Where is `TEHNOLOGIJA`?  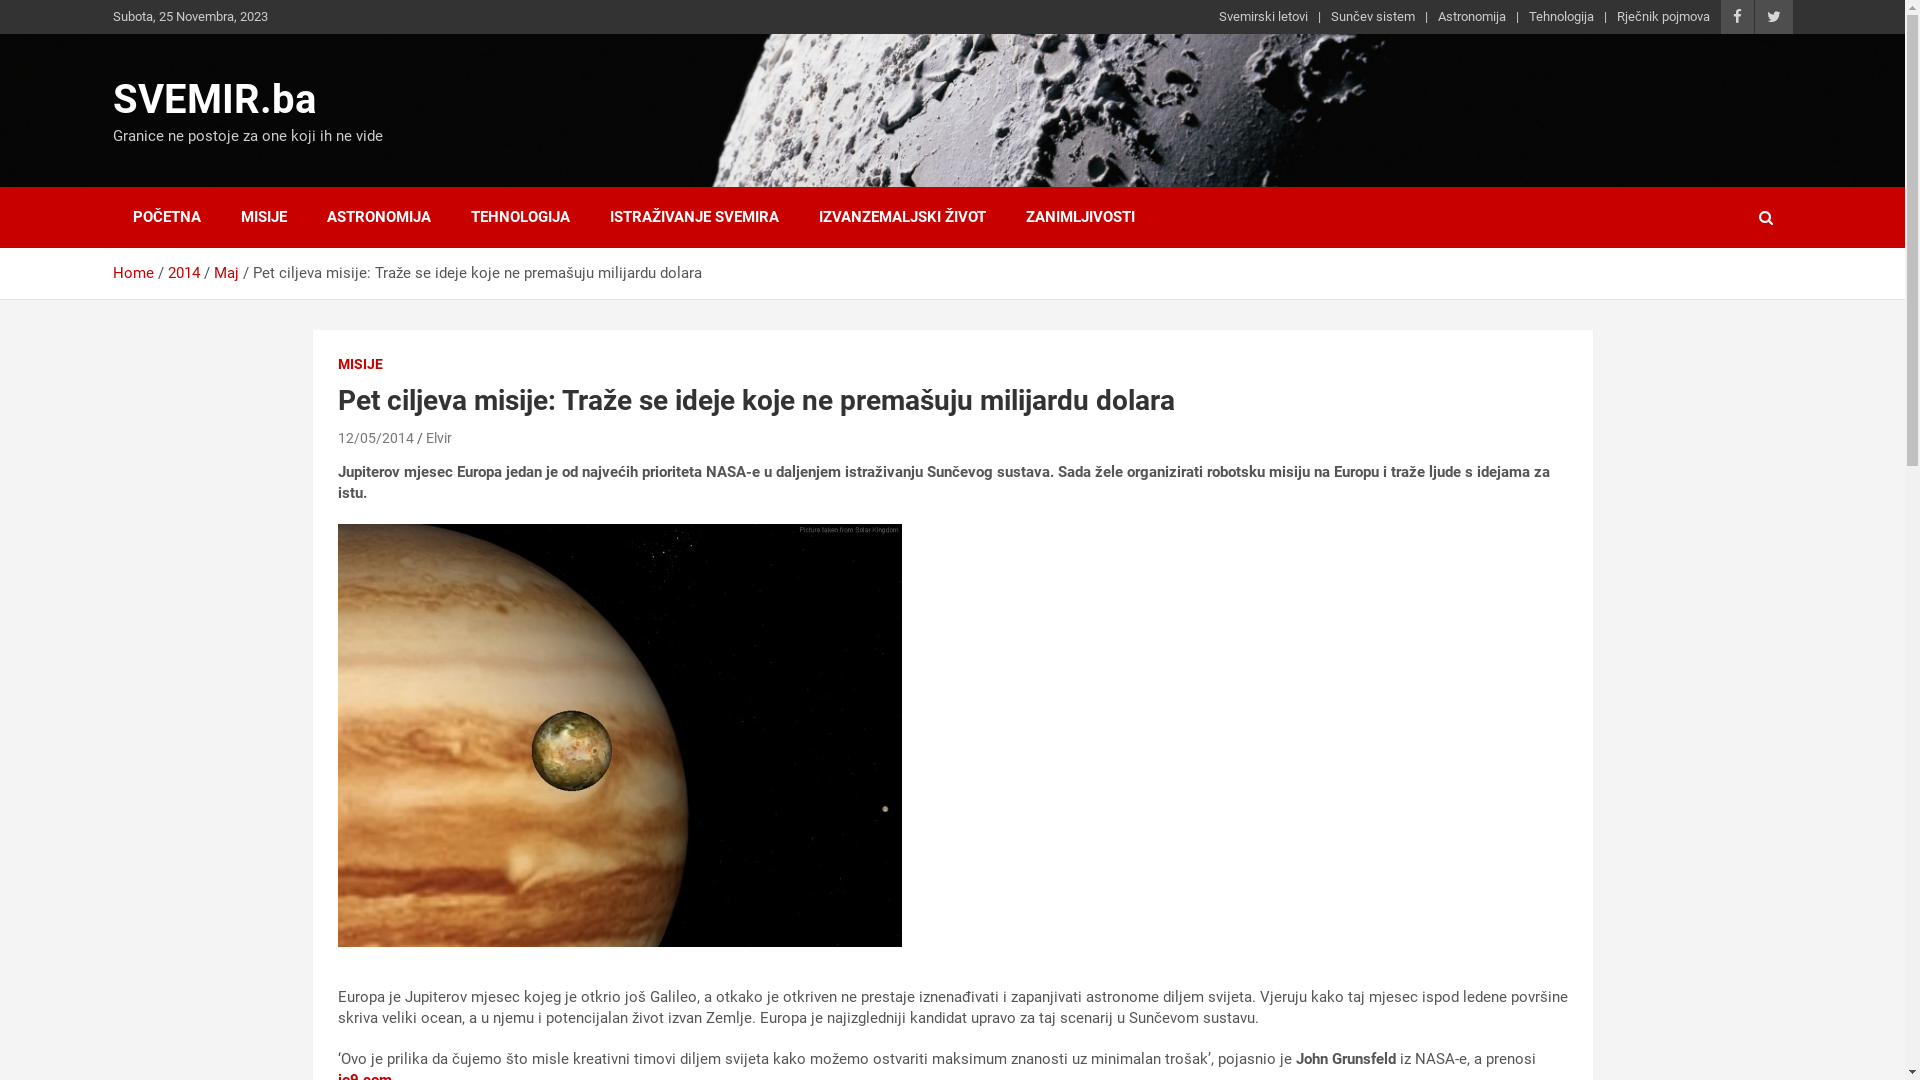 TEHNOLOGIJA is located at coordinates (520, 217).